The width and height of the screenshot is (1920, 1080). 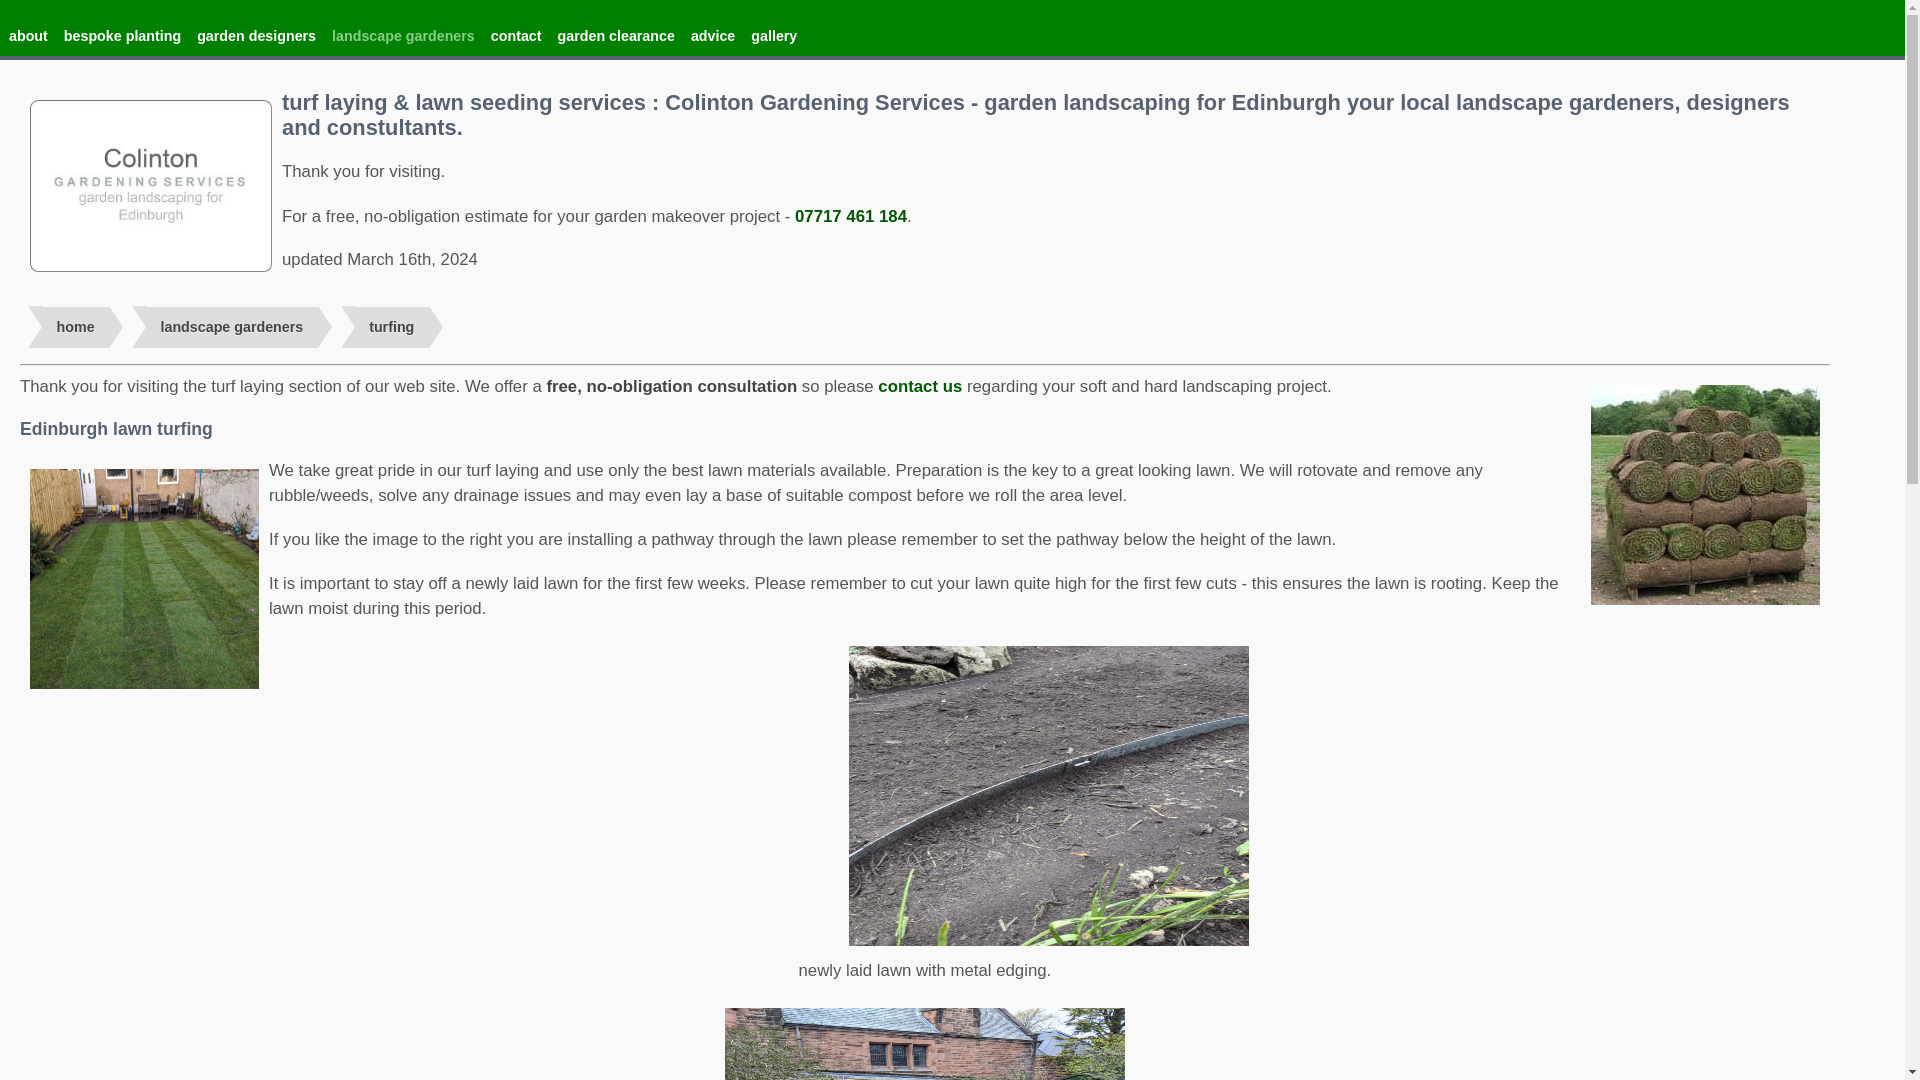 What do you see at coordinates (256, 36) in the screenshot?
I see `our garden designers` at bounding box center [256, 36].